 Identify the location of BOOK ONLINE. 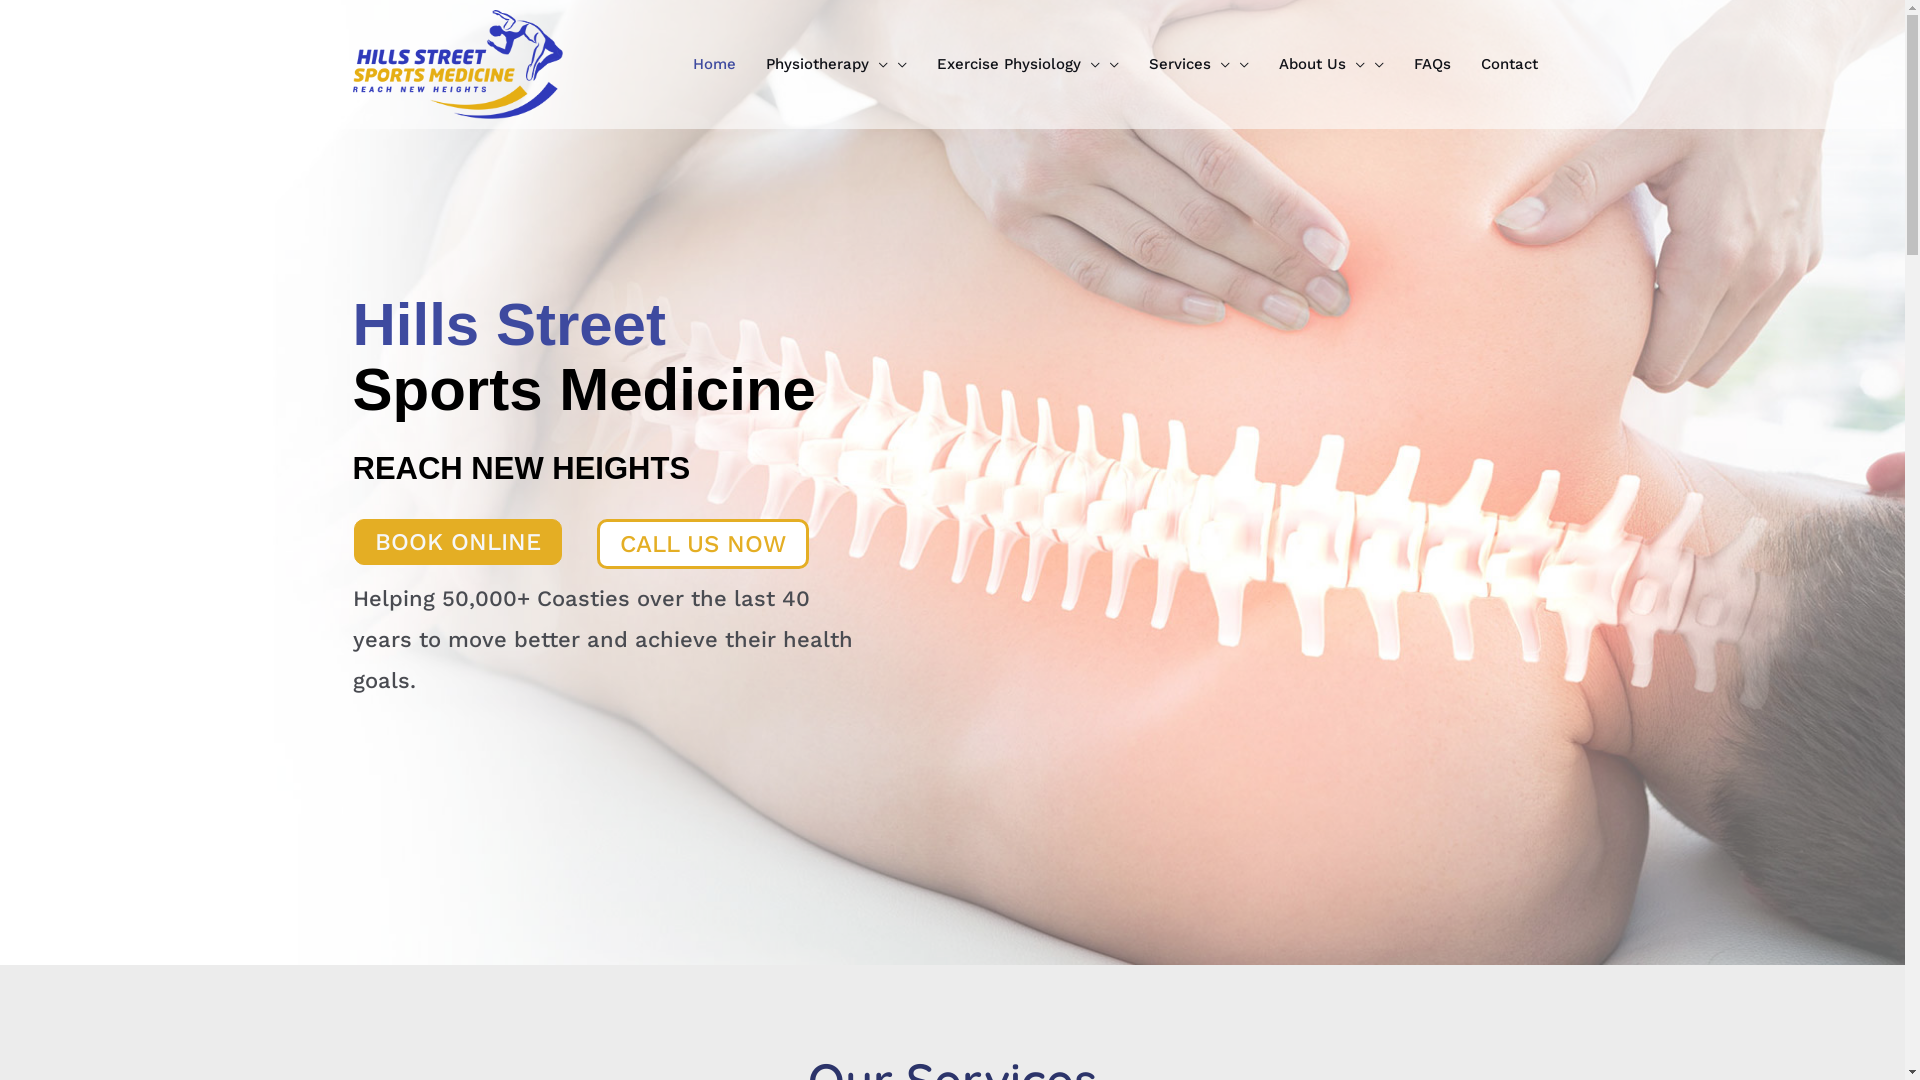
(458, 542).